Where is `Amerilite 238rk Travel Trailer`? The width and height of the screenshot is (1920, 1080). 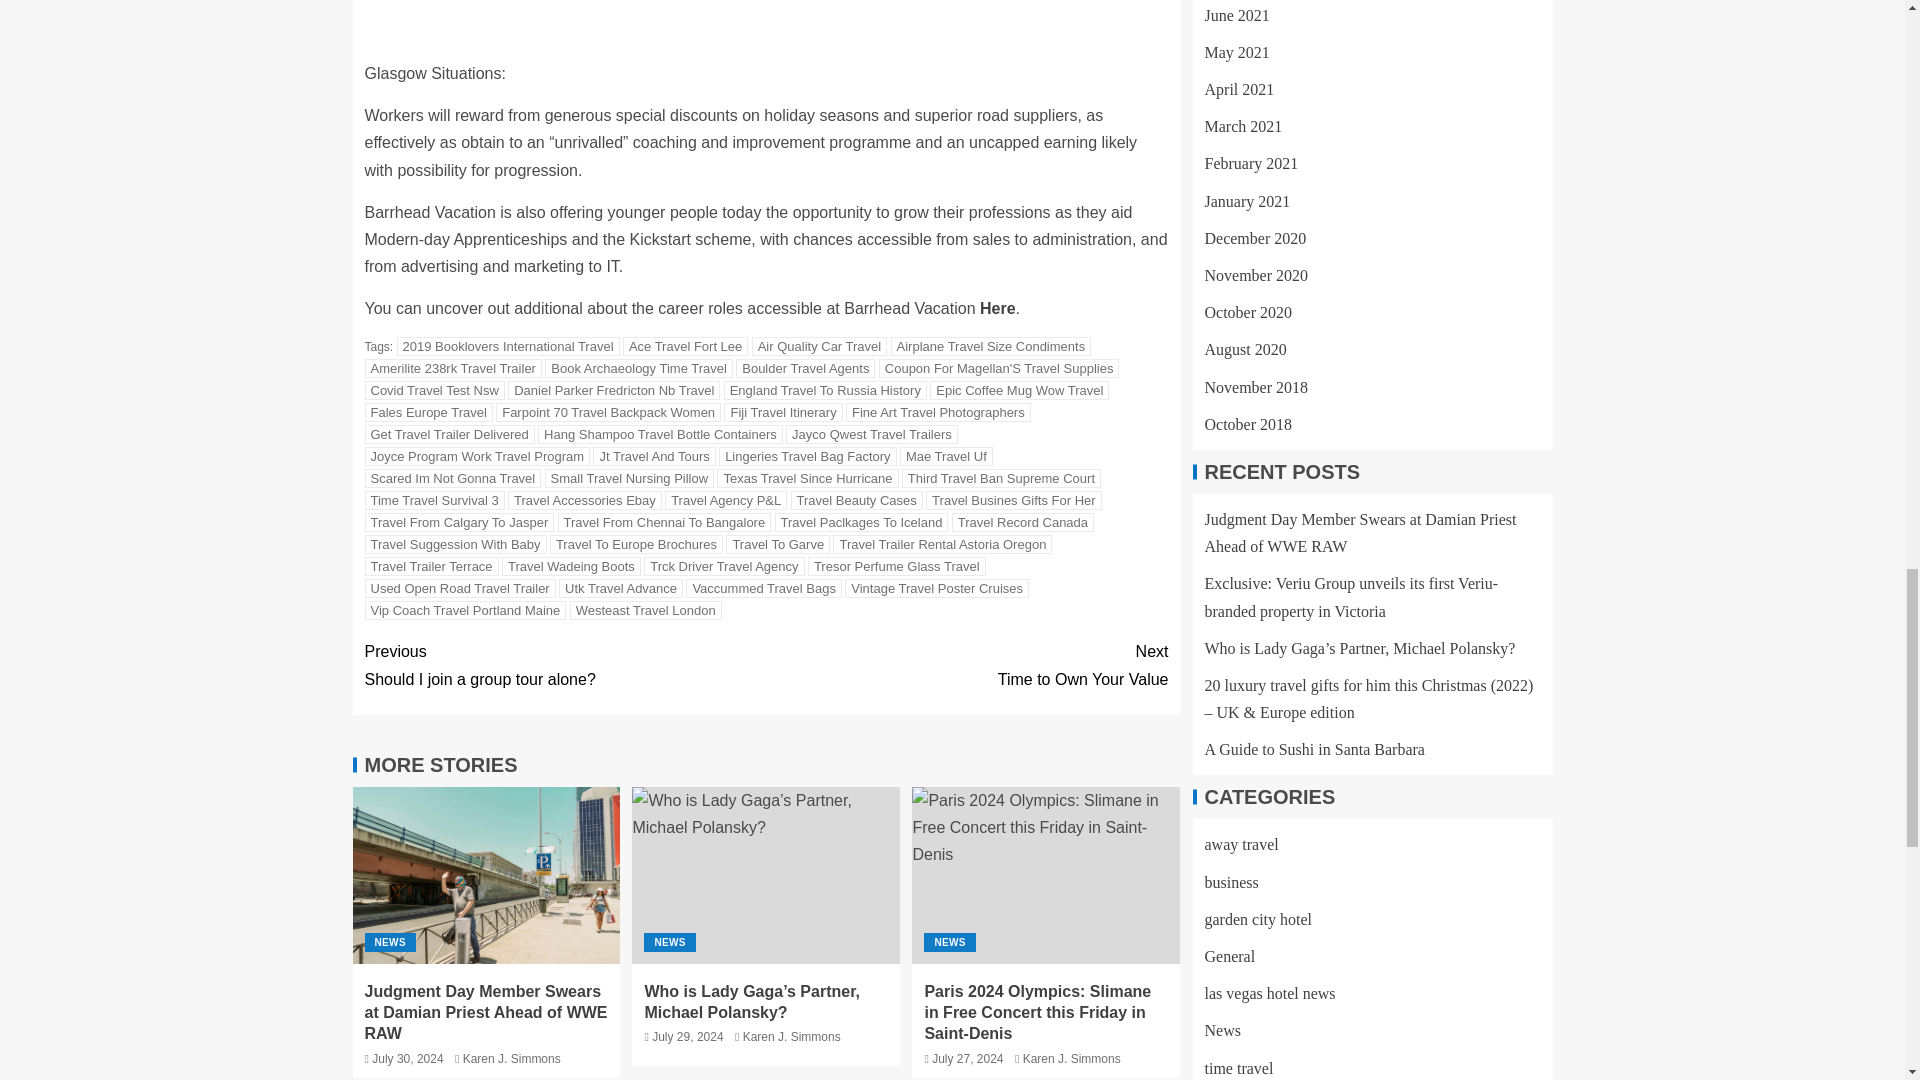 Amerilite 238rk Travel Trailer is located at coordinates (452, 368).